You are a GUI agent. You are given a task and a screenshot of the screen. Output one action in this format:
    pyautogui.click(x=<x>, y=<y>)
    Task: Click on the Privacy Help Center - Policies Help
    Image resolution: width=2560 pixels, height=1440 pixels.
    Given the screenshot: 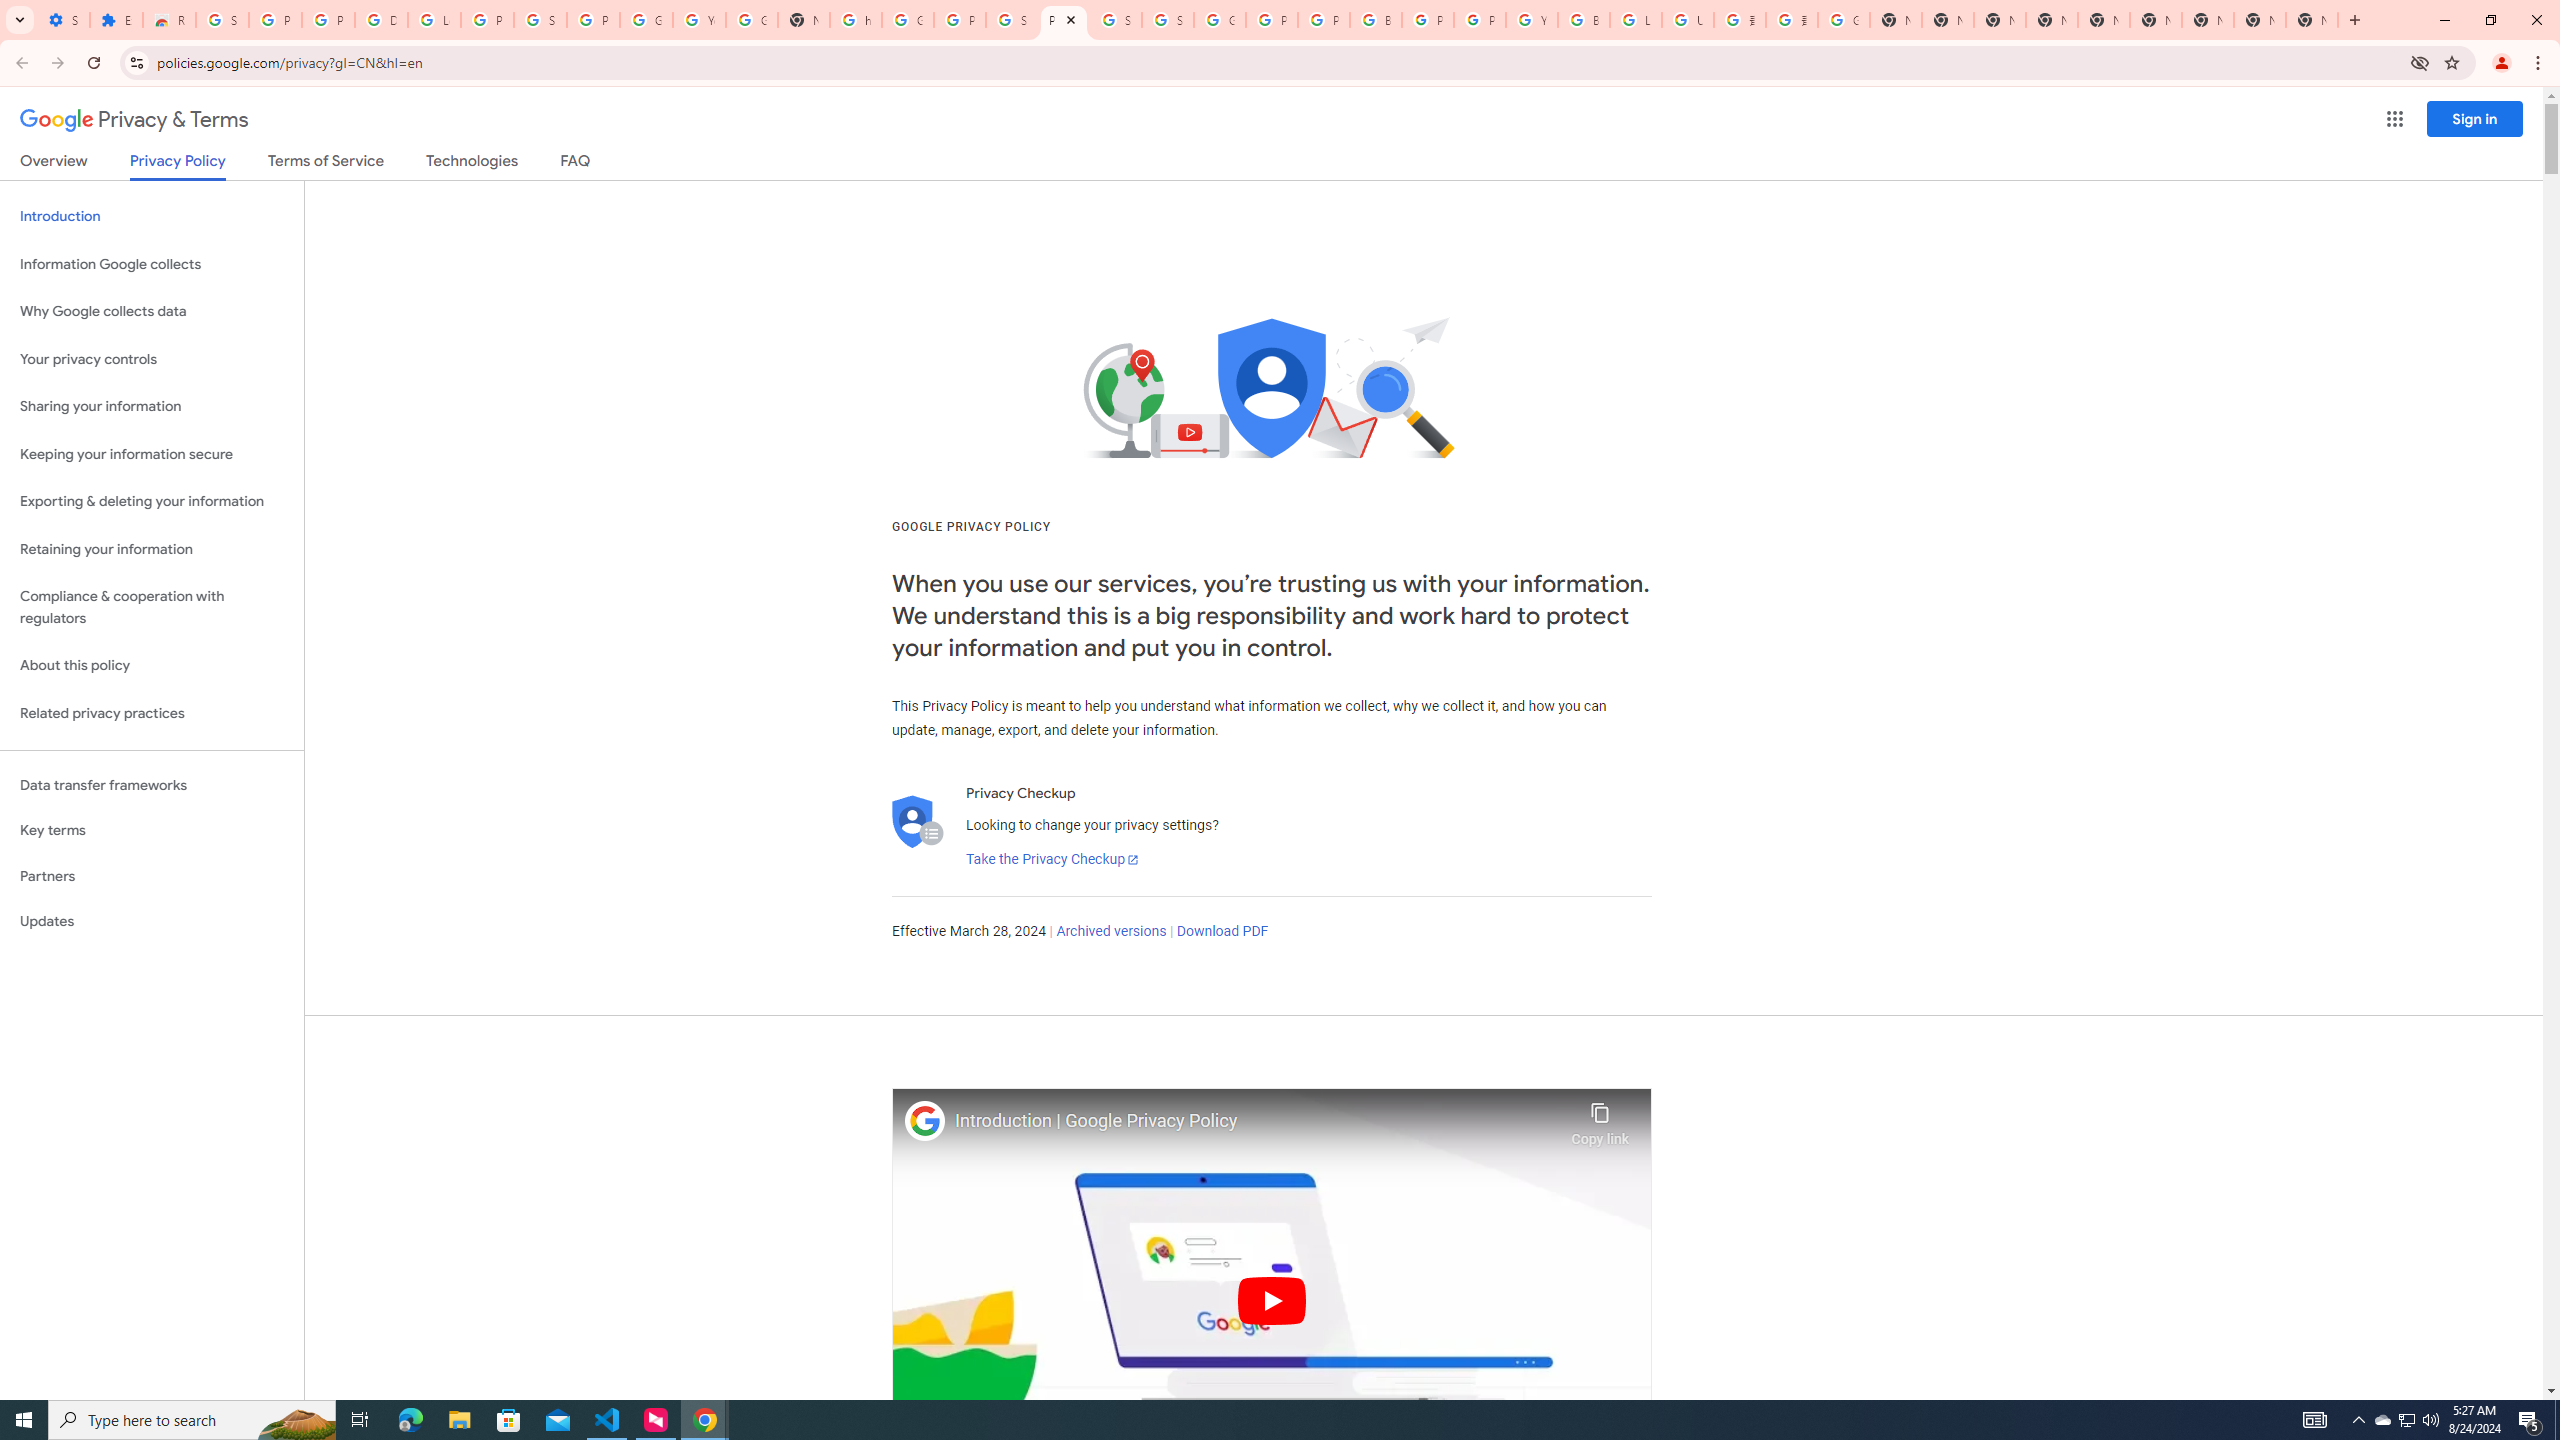 What is the action you would take?
    pyautogui.click(x=1272, y=20)
    